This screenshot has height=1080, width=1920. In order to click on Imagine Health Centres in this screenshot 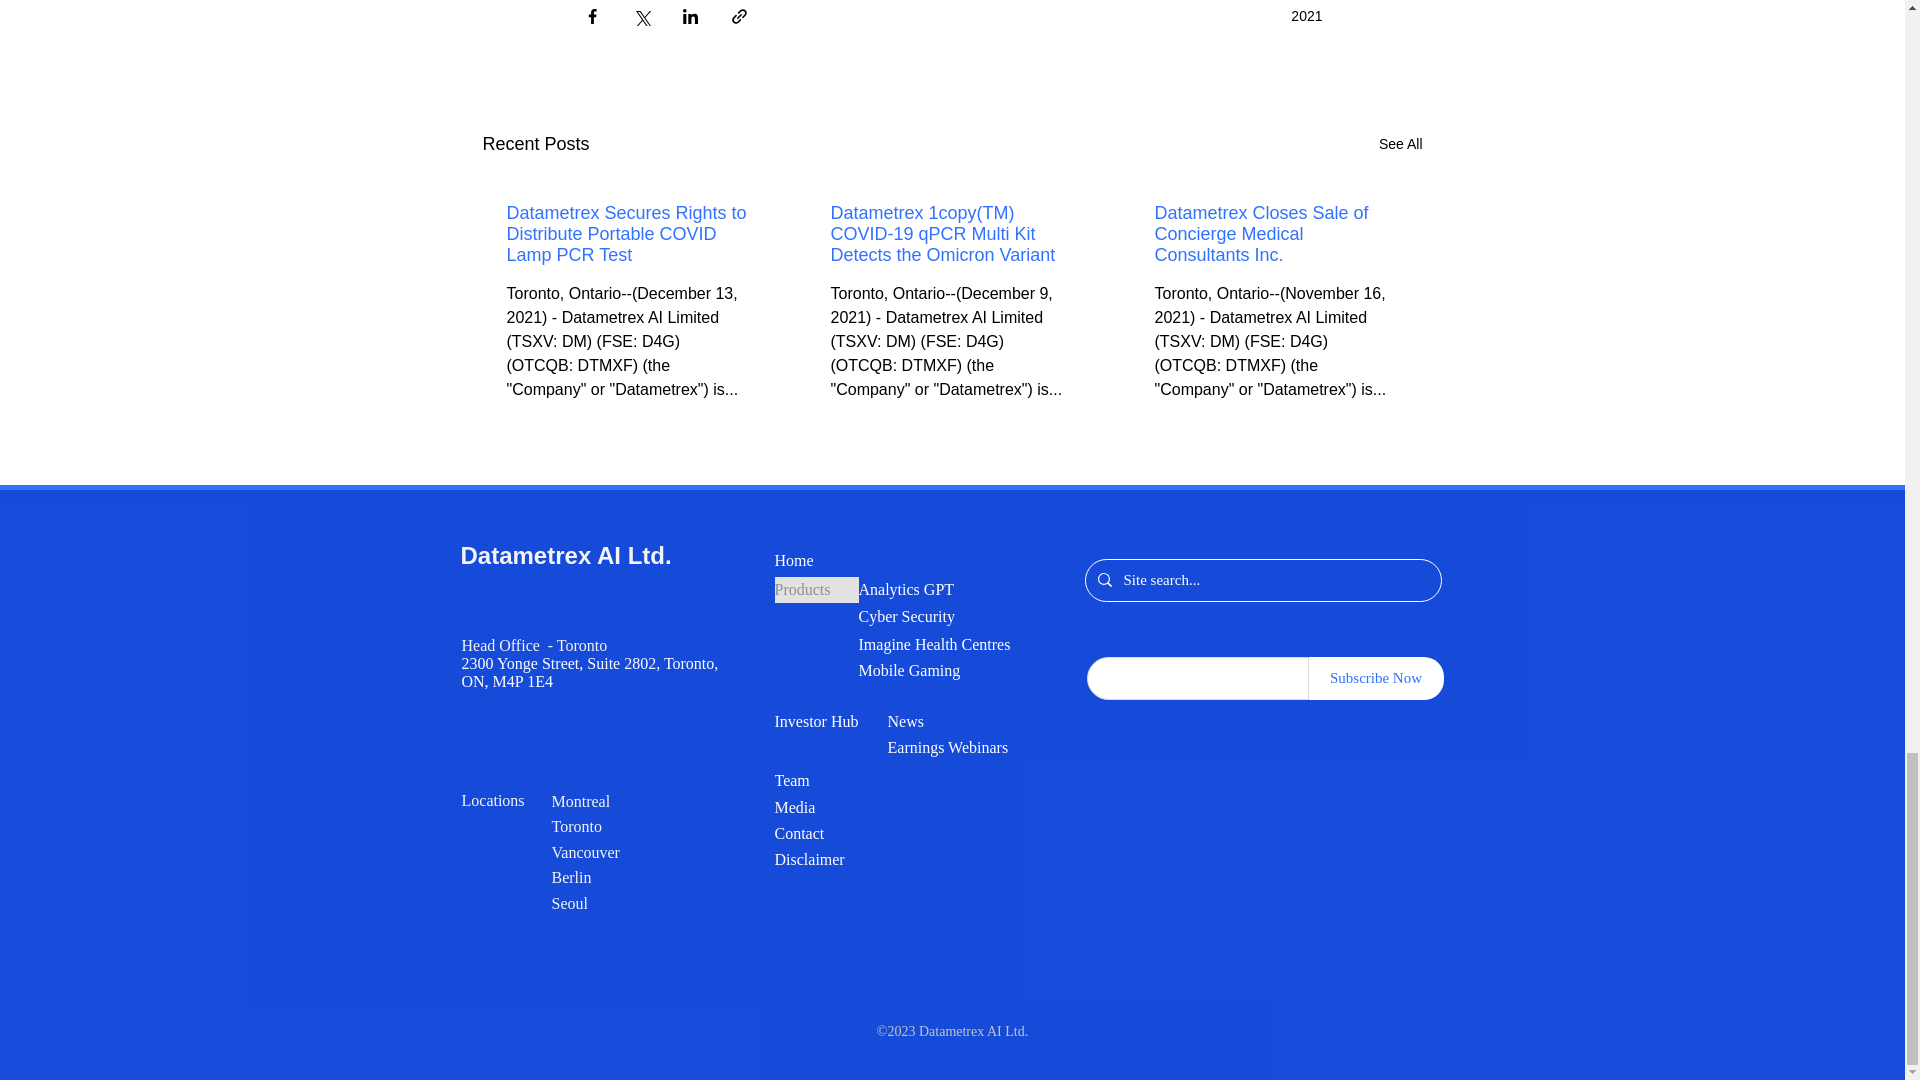, I will do `click(954, 644)`.